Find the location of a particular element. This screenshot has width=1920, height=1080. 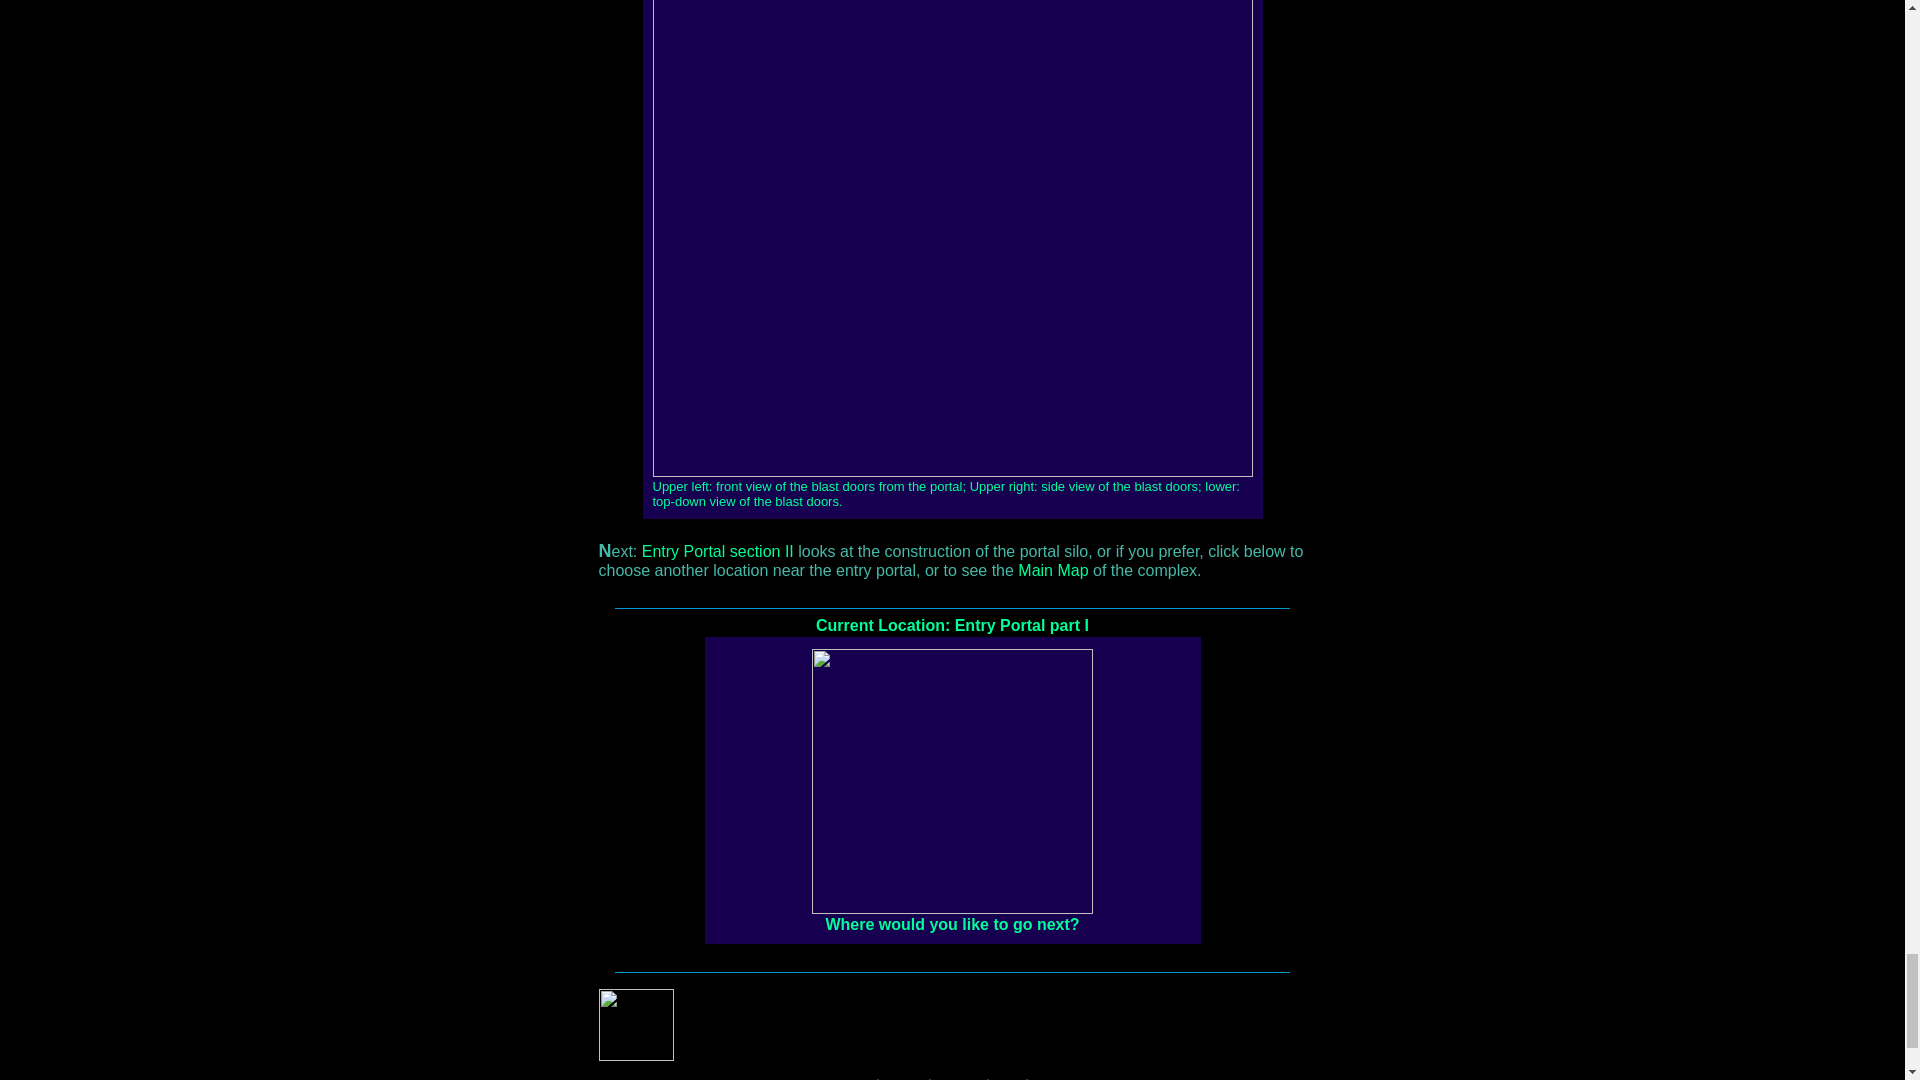

Main Map is located at coordinates (1052, 571).